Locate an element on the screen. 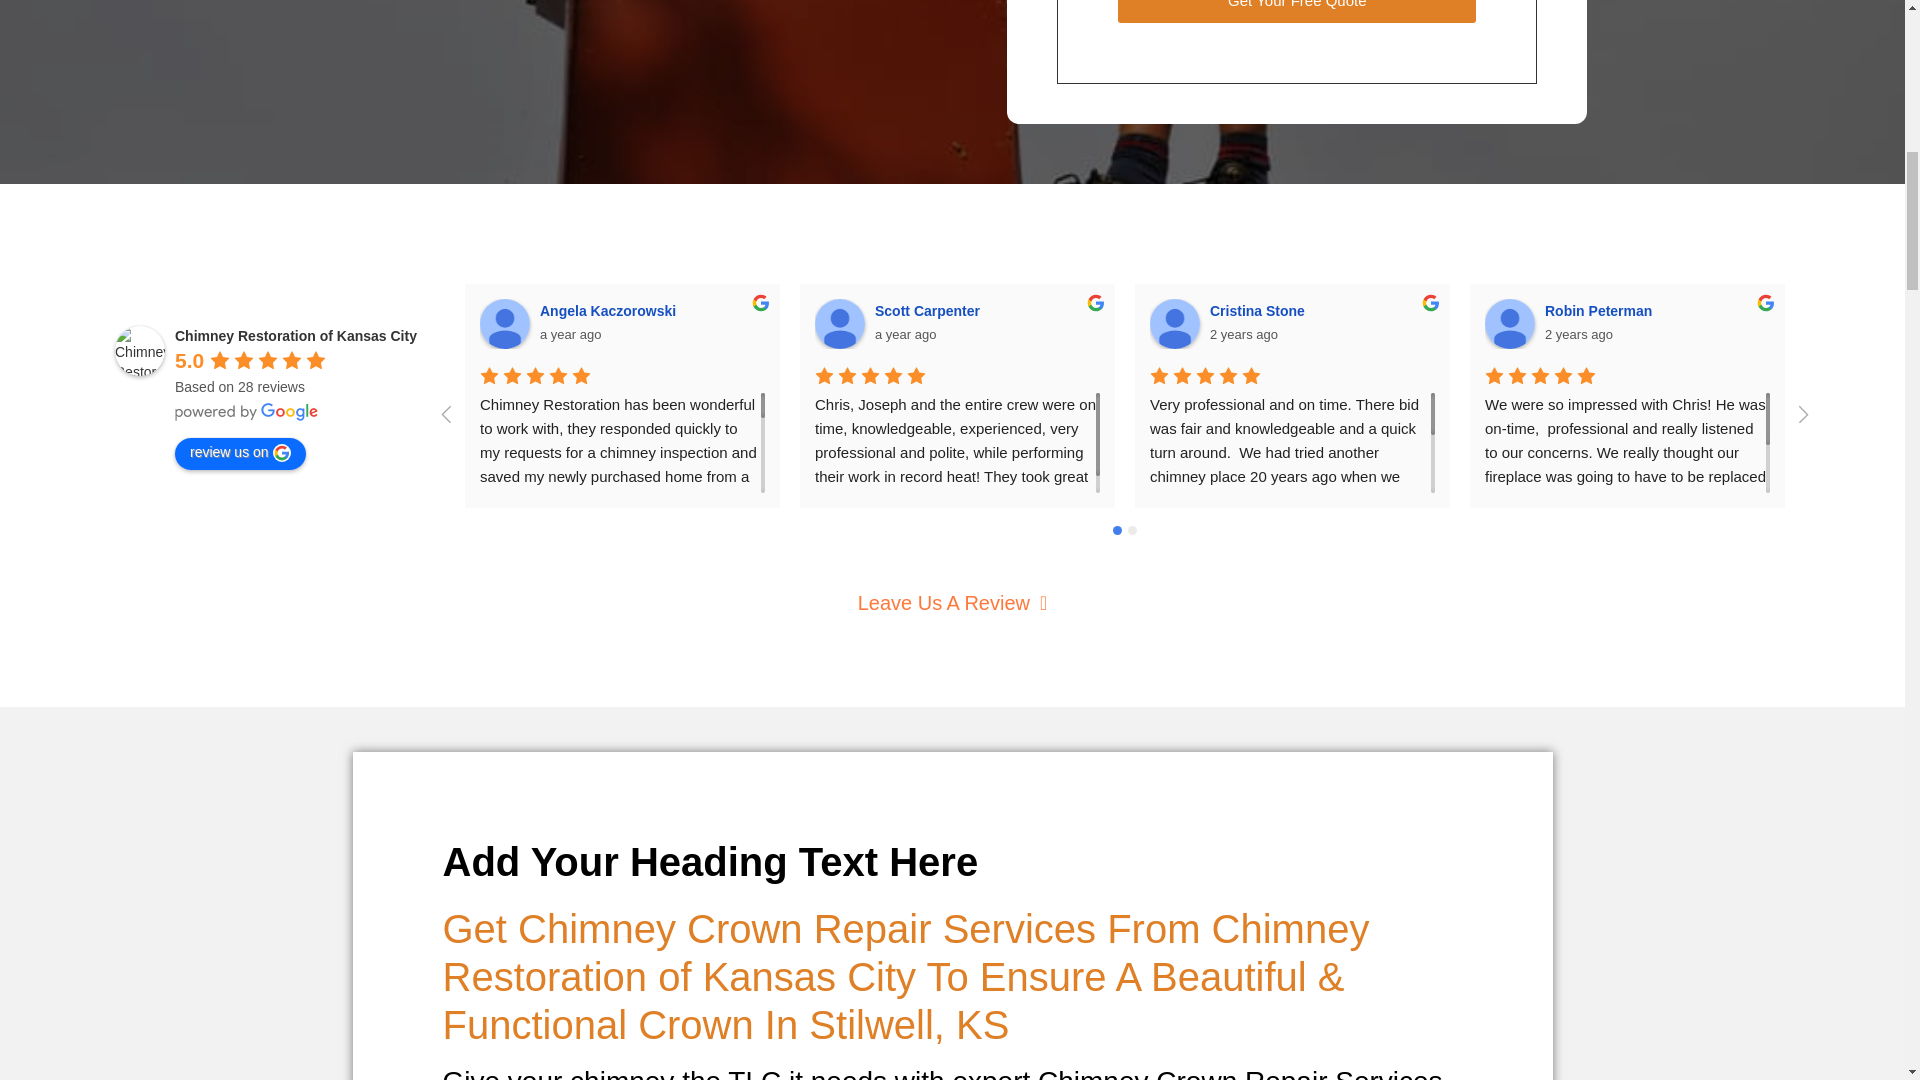 The width and height of the screenshot is (1920, 1080). powered by Google is located at coordinates (246, 412).